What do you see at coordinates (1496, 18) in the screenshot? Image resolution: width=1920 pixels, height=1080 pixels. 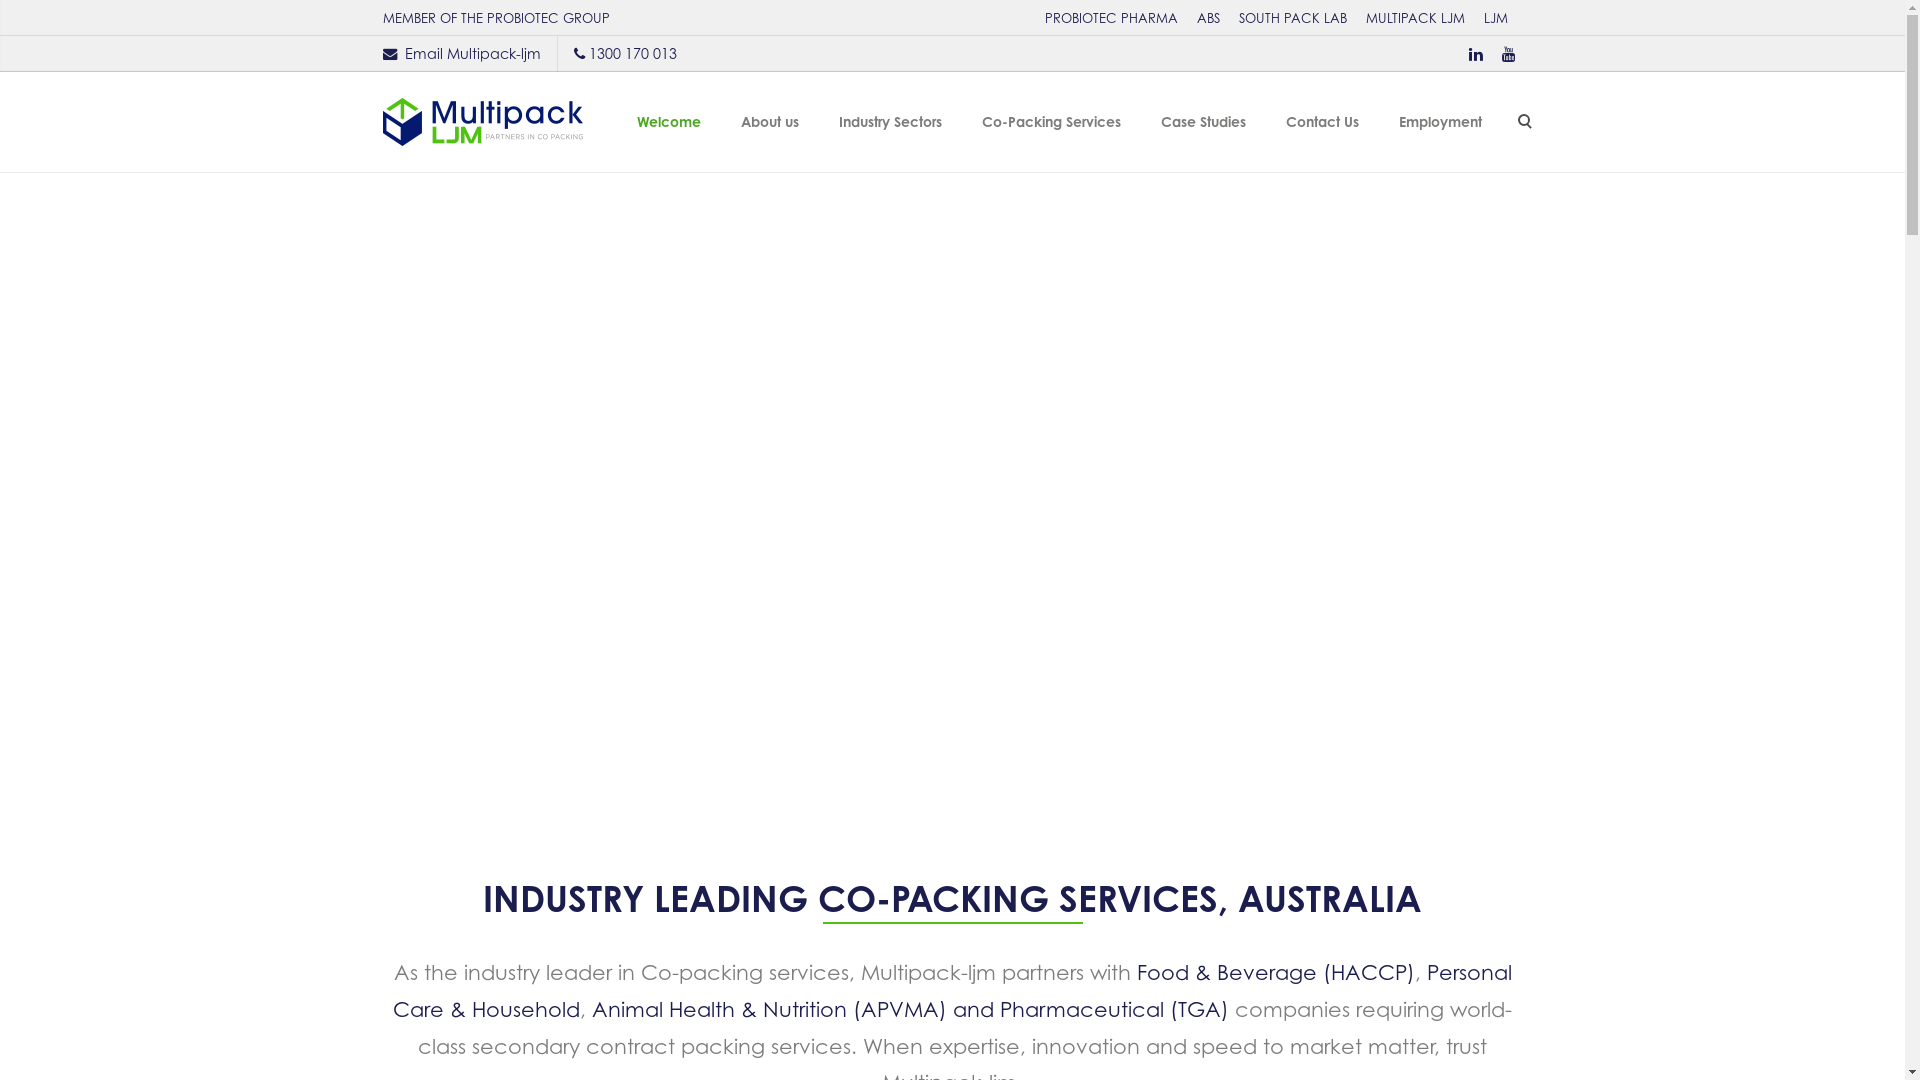 I see `LJM` at bounding box center [1496, 18].